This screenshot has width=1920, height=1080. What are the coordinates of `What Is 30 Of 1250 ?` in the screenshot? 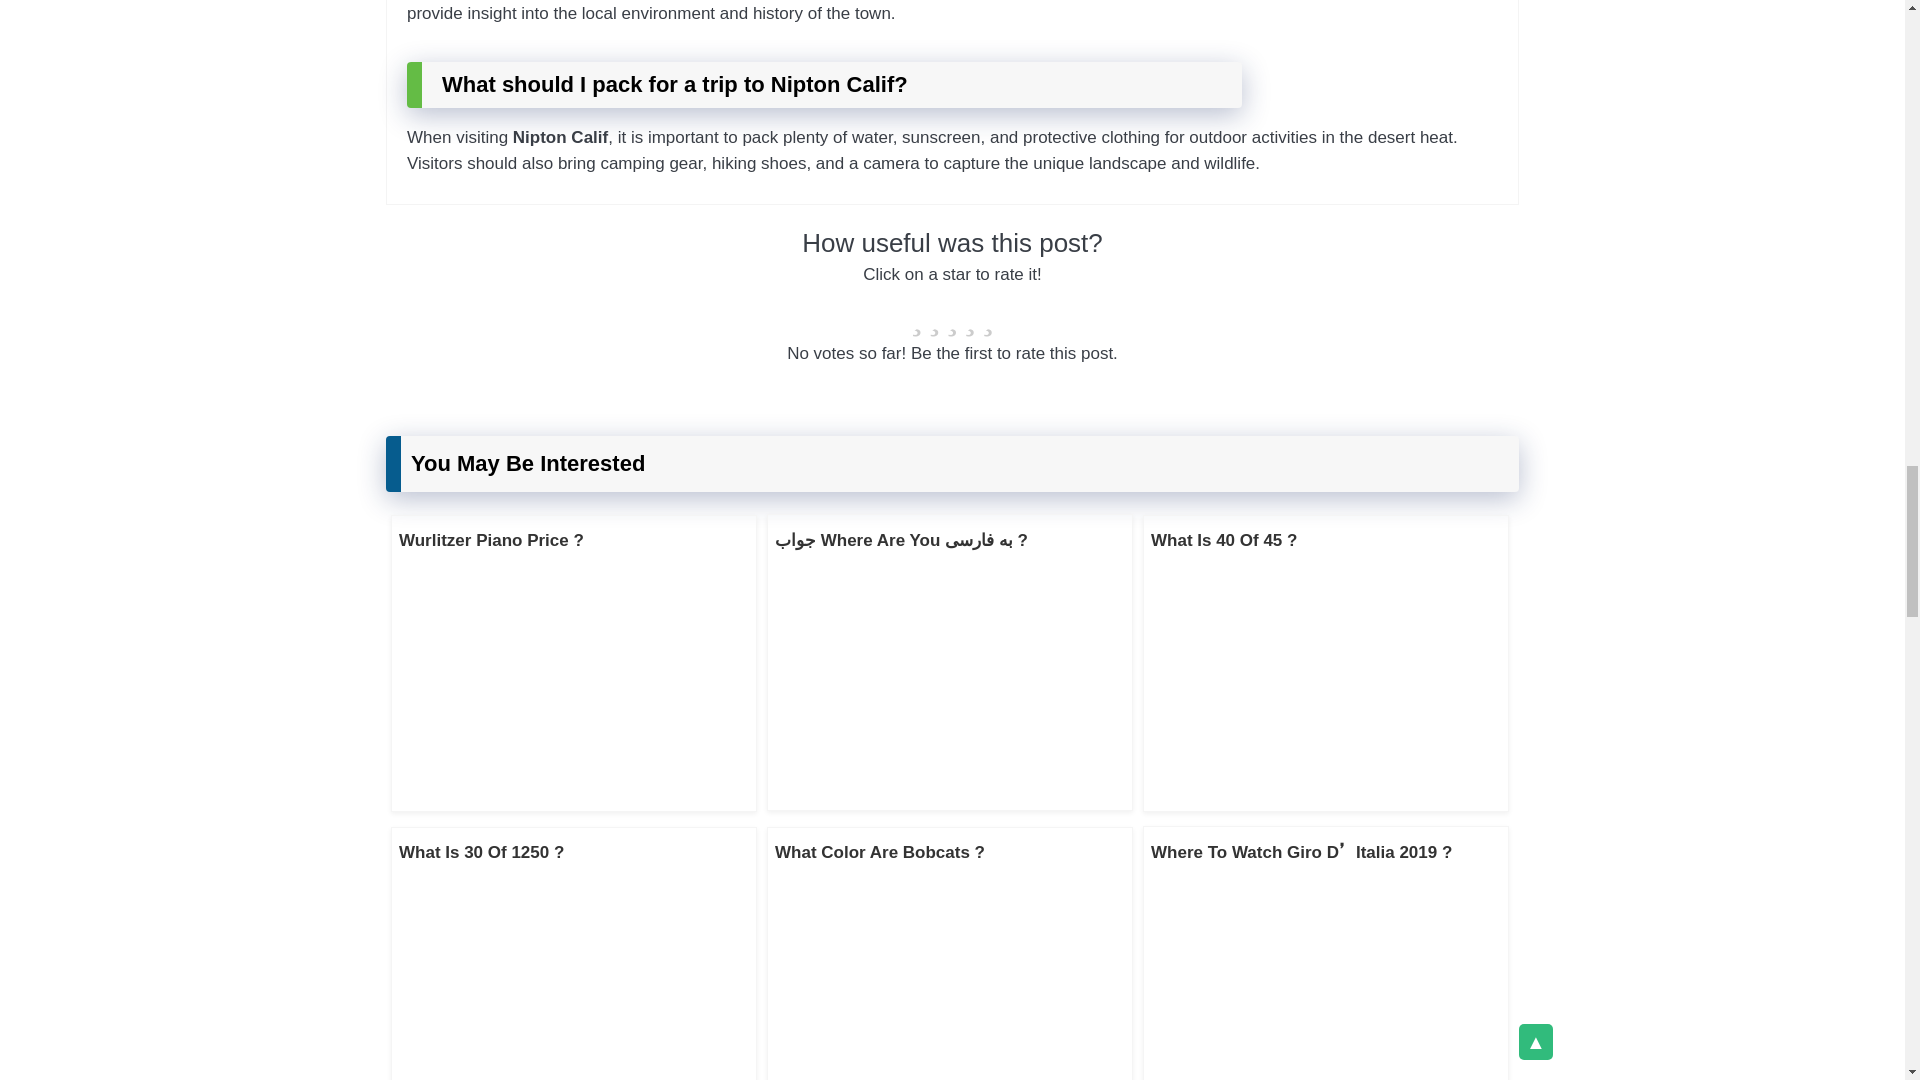 It's located at (482, 852).